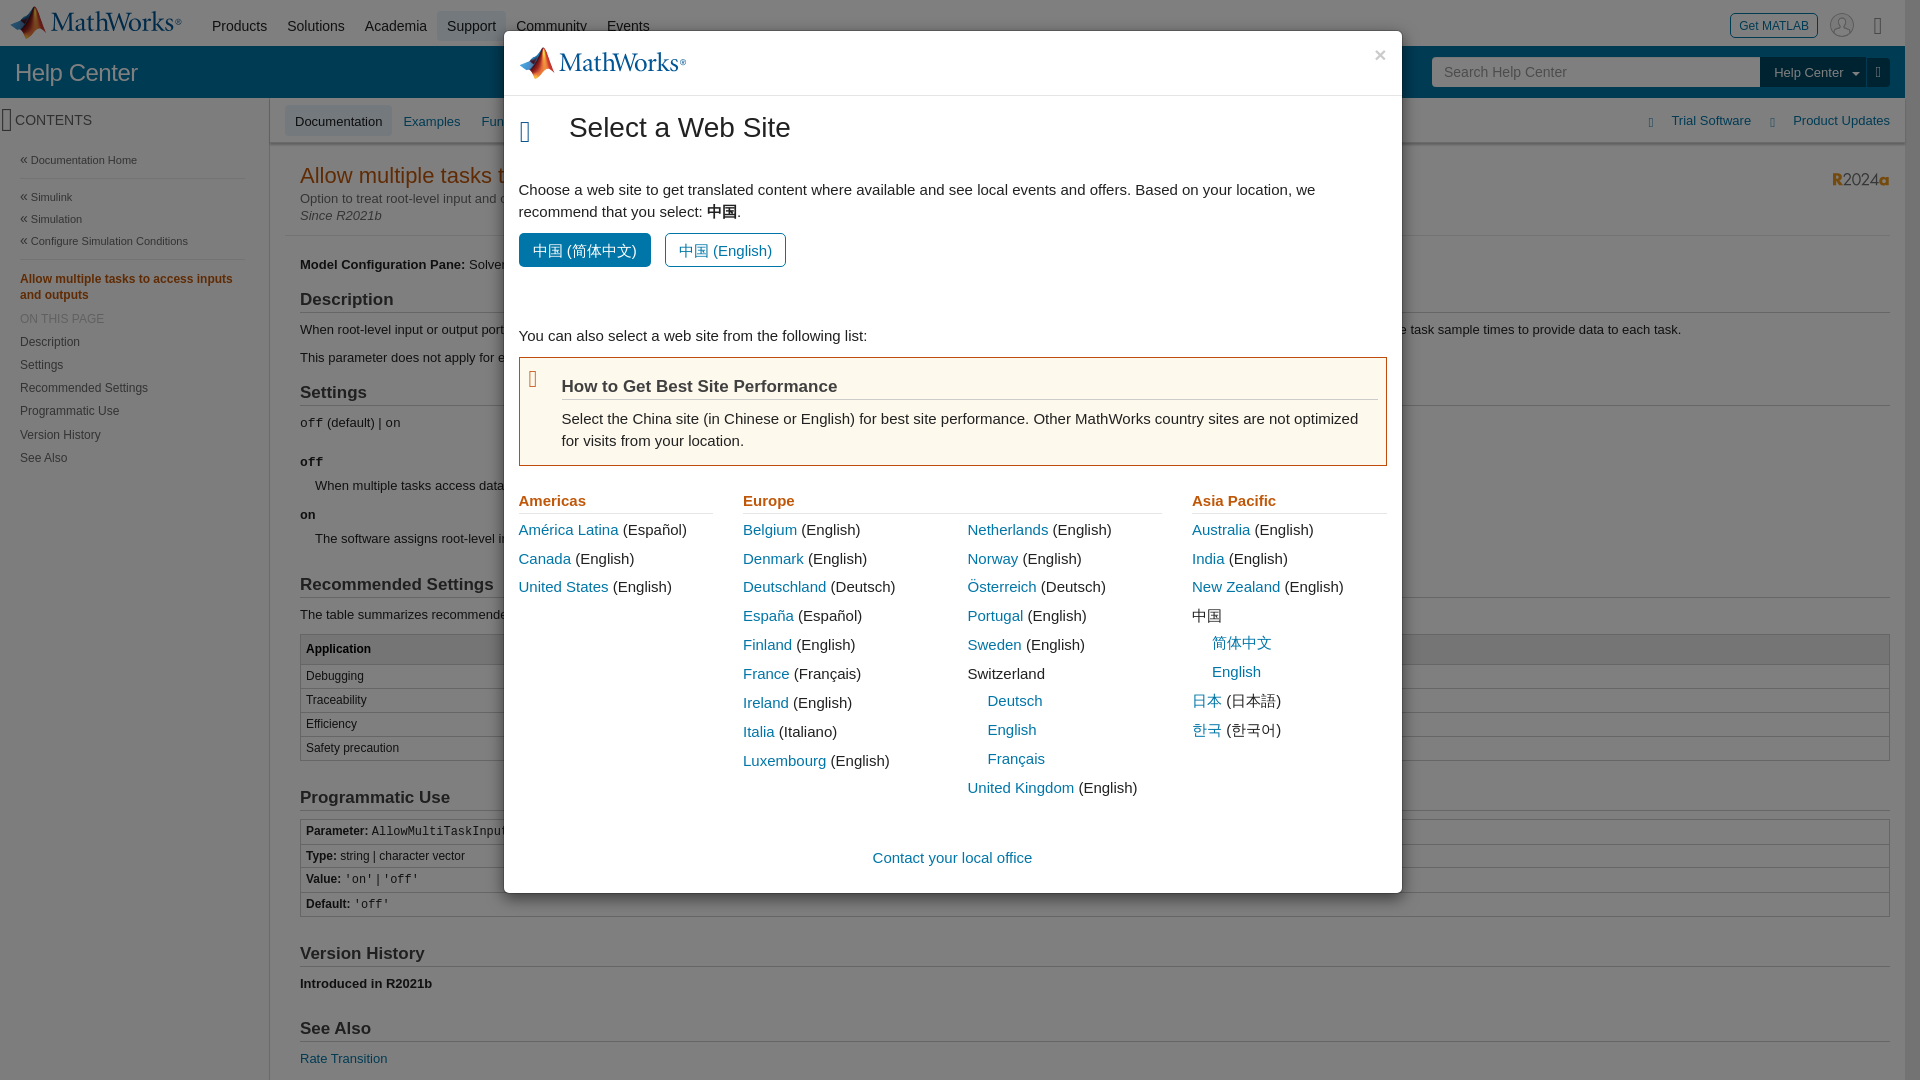 This screenshot has width=1920, height=1080. Describe the element at coordinates (132, 286) in the screenshot. I see `Allow multiple tasks to access inputs and outputs` at that location.